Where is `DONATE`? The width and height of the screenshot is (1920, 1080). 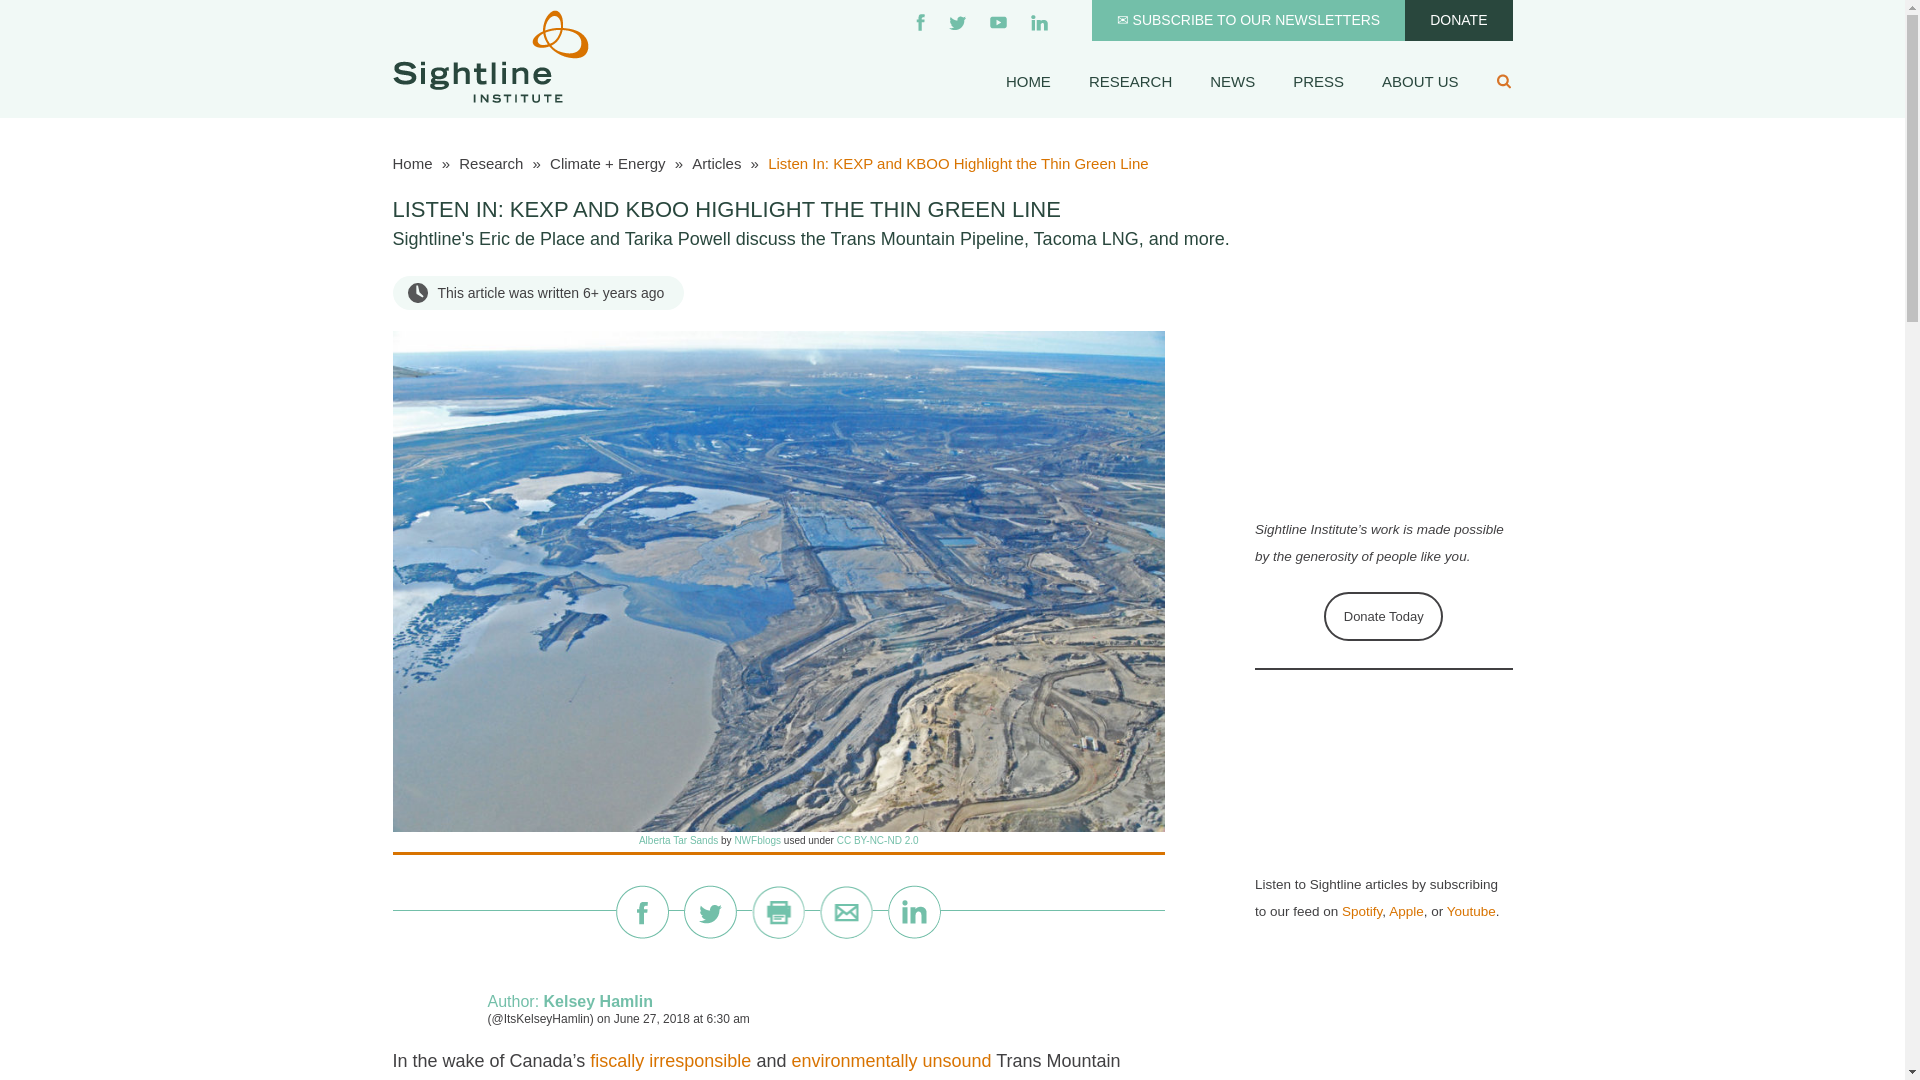 DONATE is located at coordinates (1458, 20).